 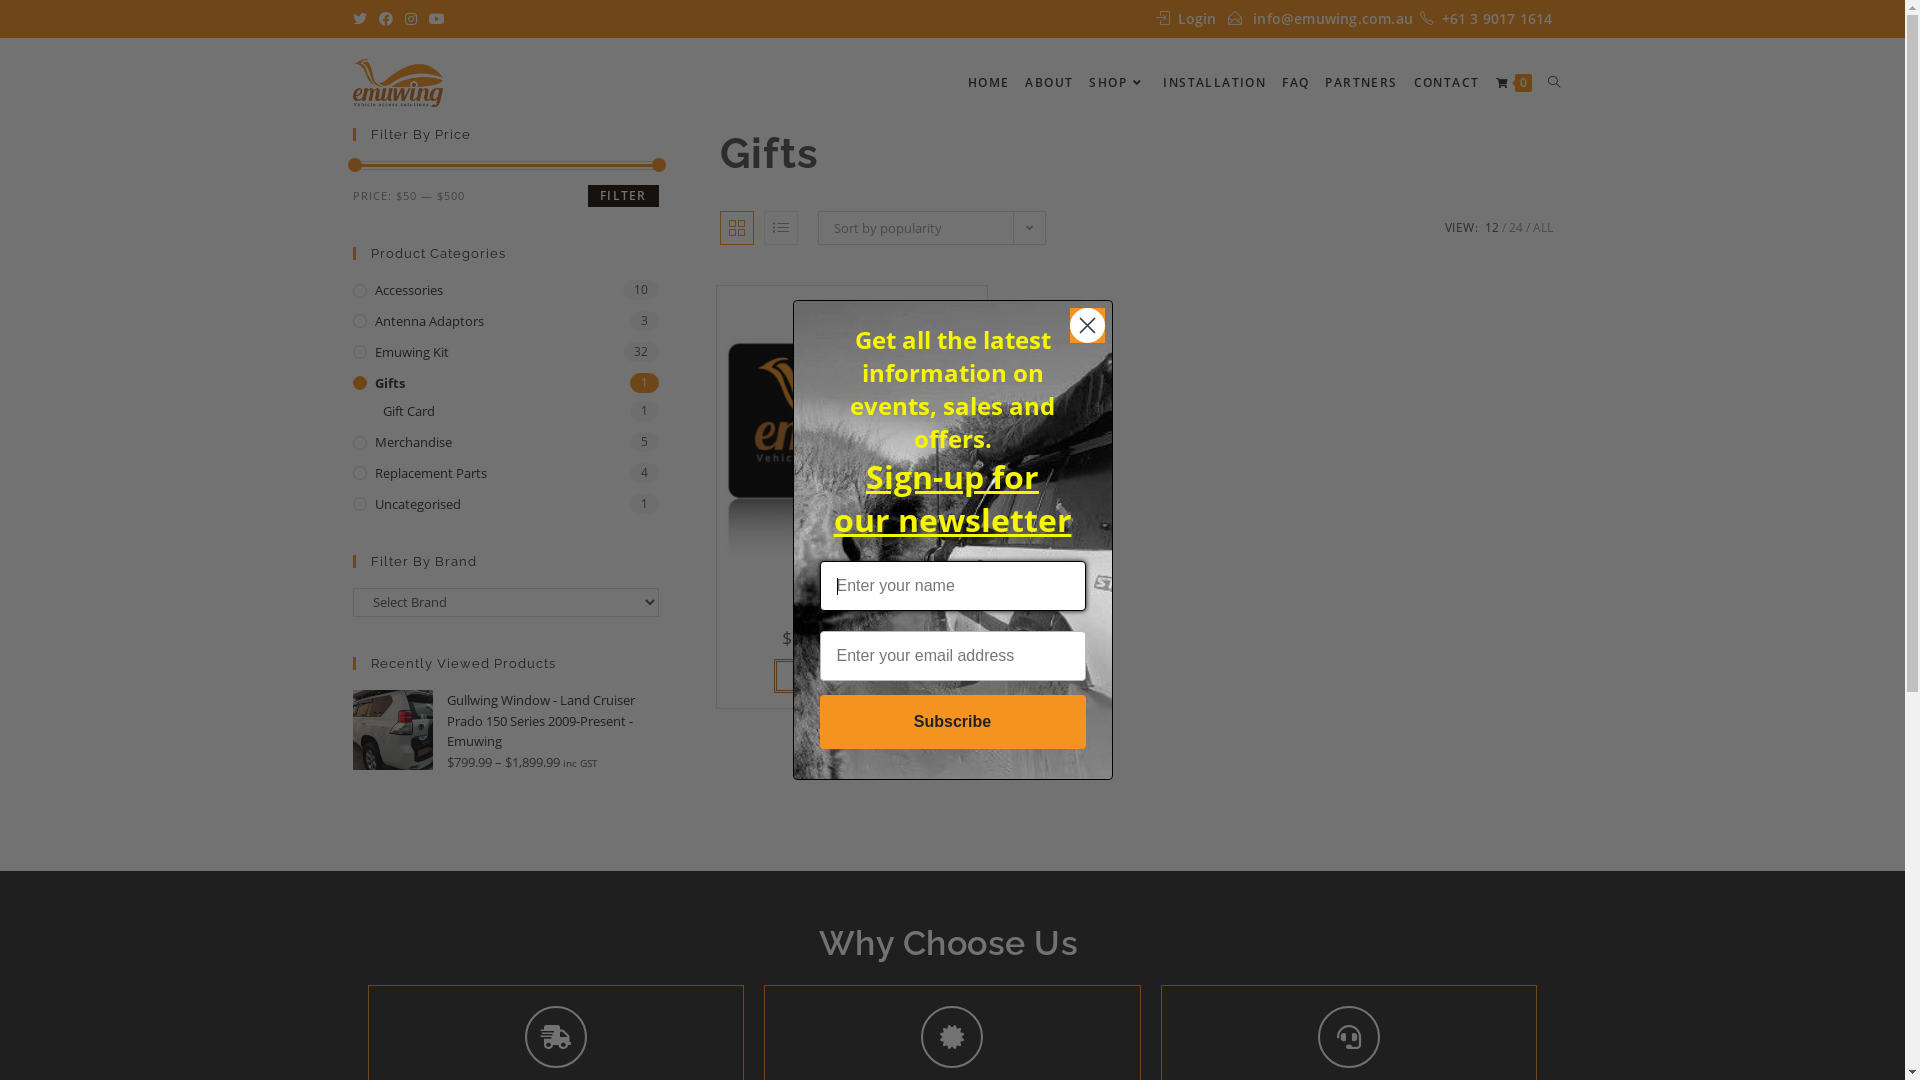 I want to click on Accessories, so click(x=505, y=290).